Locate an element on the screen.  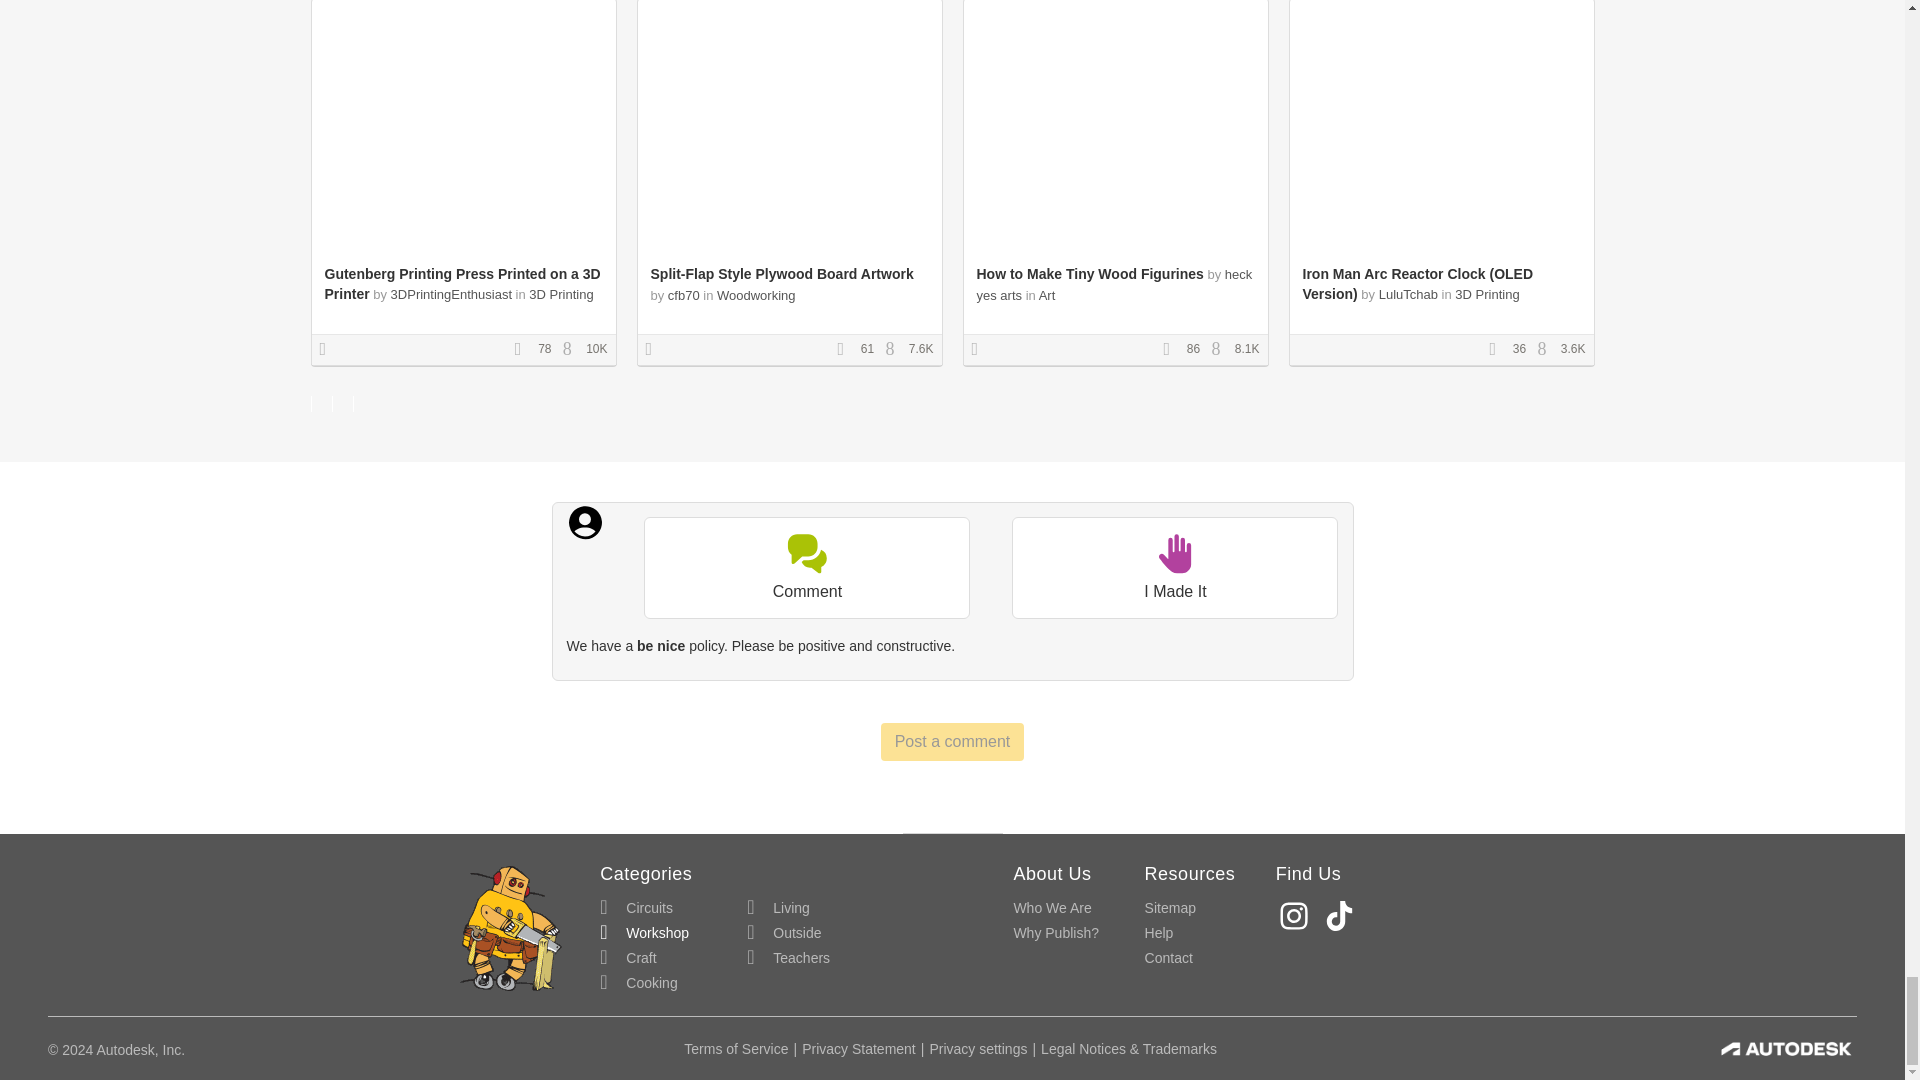
3D Printing is located at coordinates (561, 294).